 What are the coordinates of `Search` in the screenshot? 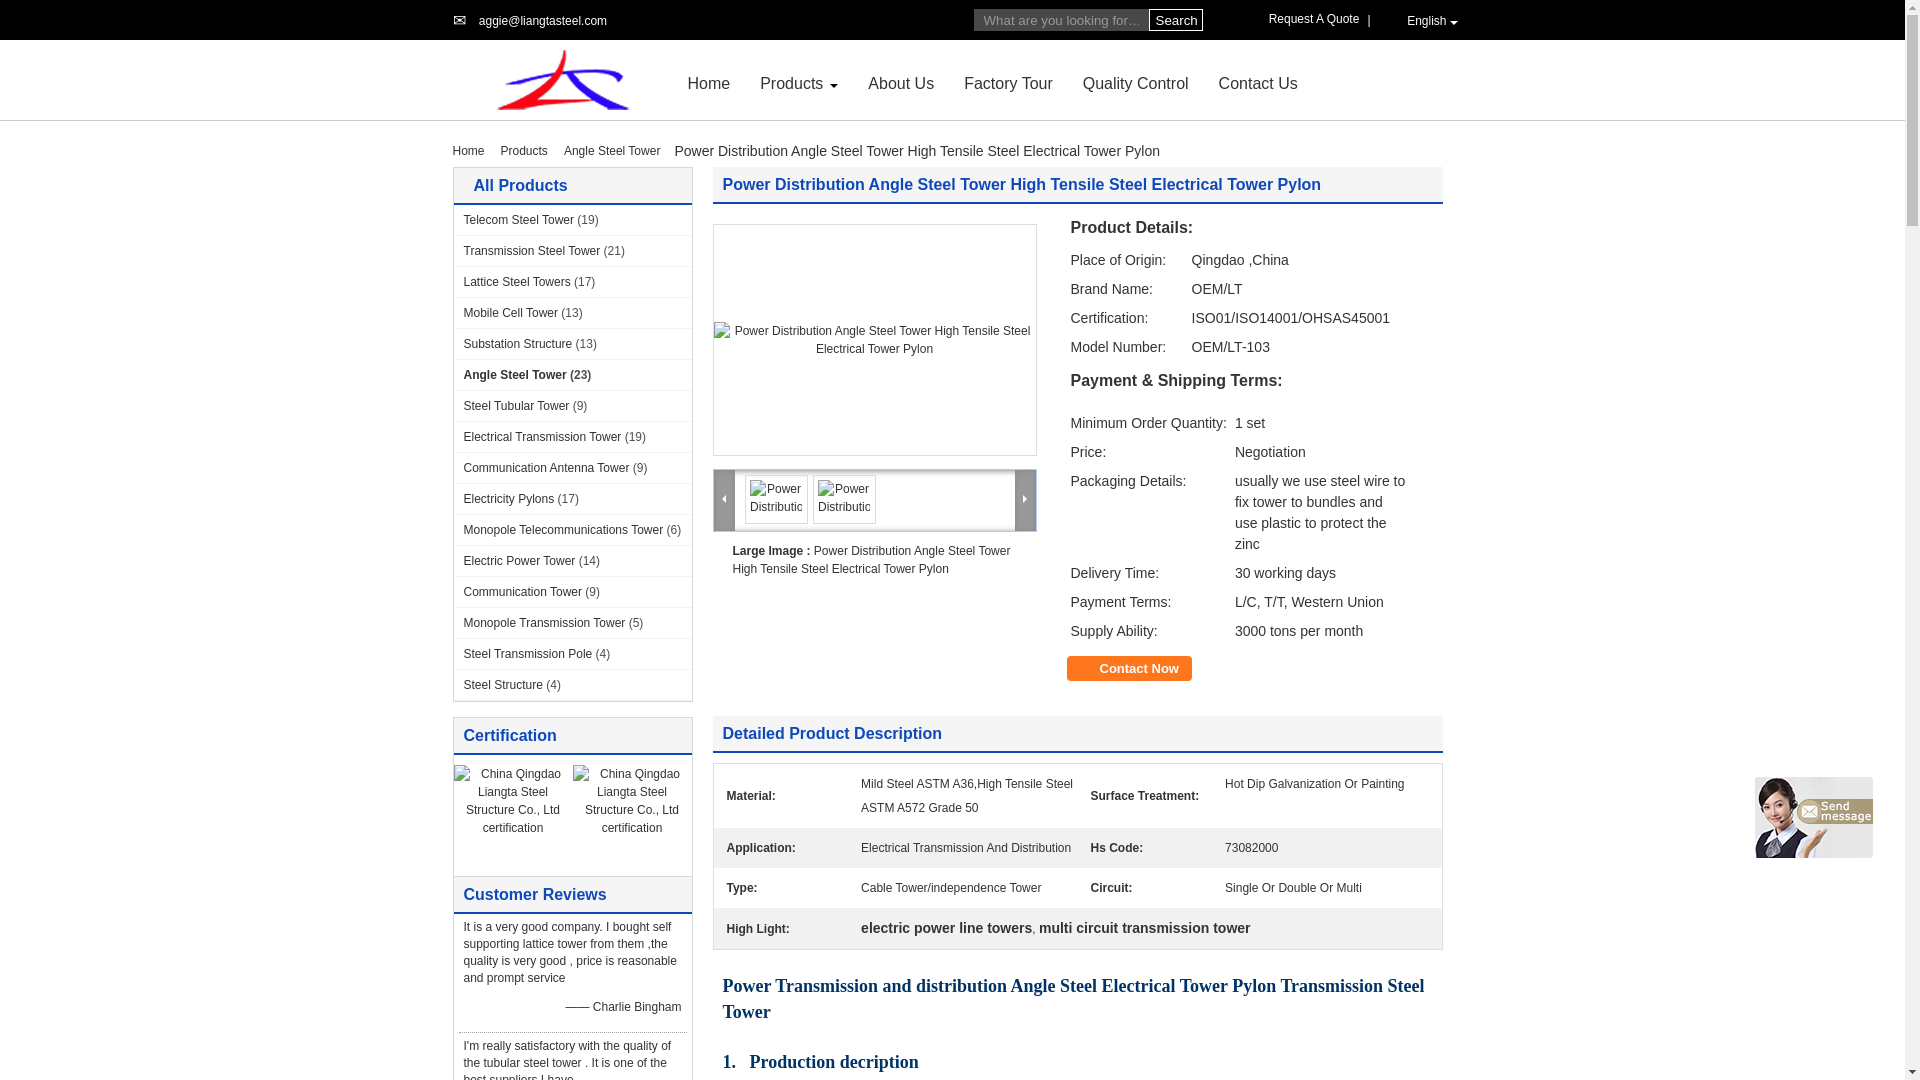 It's located at (1174, 20).